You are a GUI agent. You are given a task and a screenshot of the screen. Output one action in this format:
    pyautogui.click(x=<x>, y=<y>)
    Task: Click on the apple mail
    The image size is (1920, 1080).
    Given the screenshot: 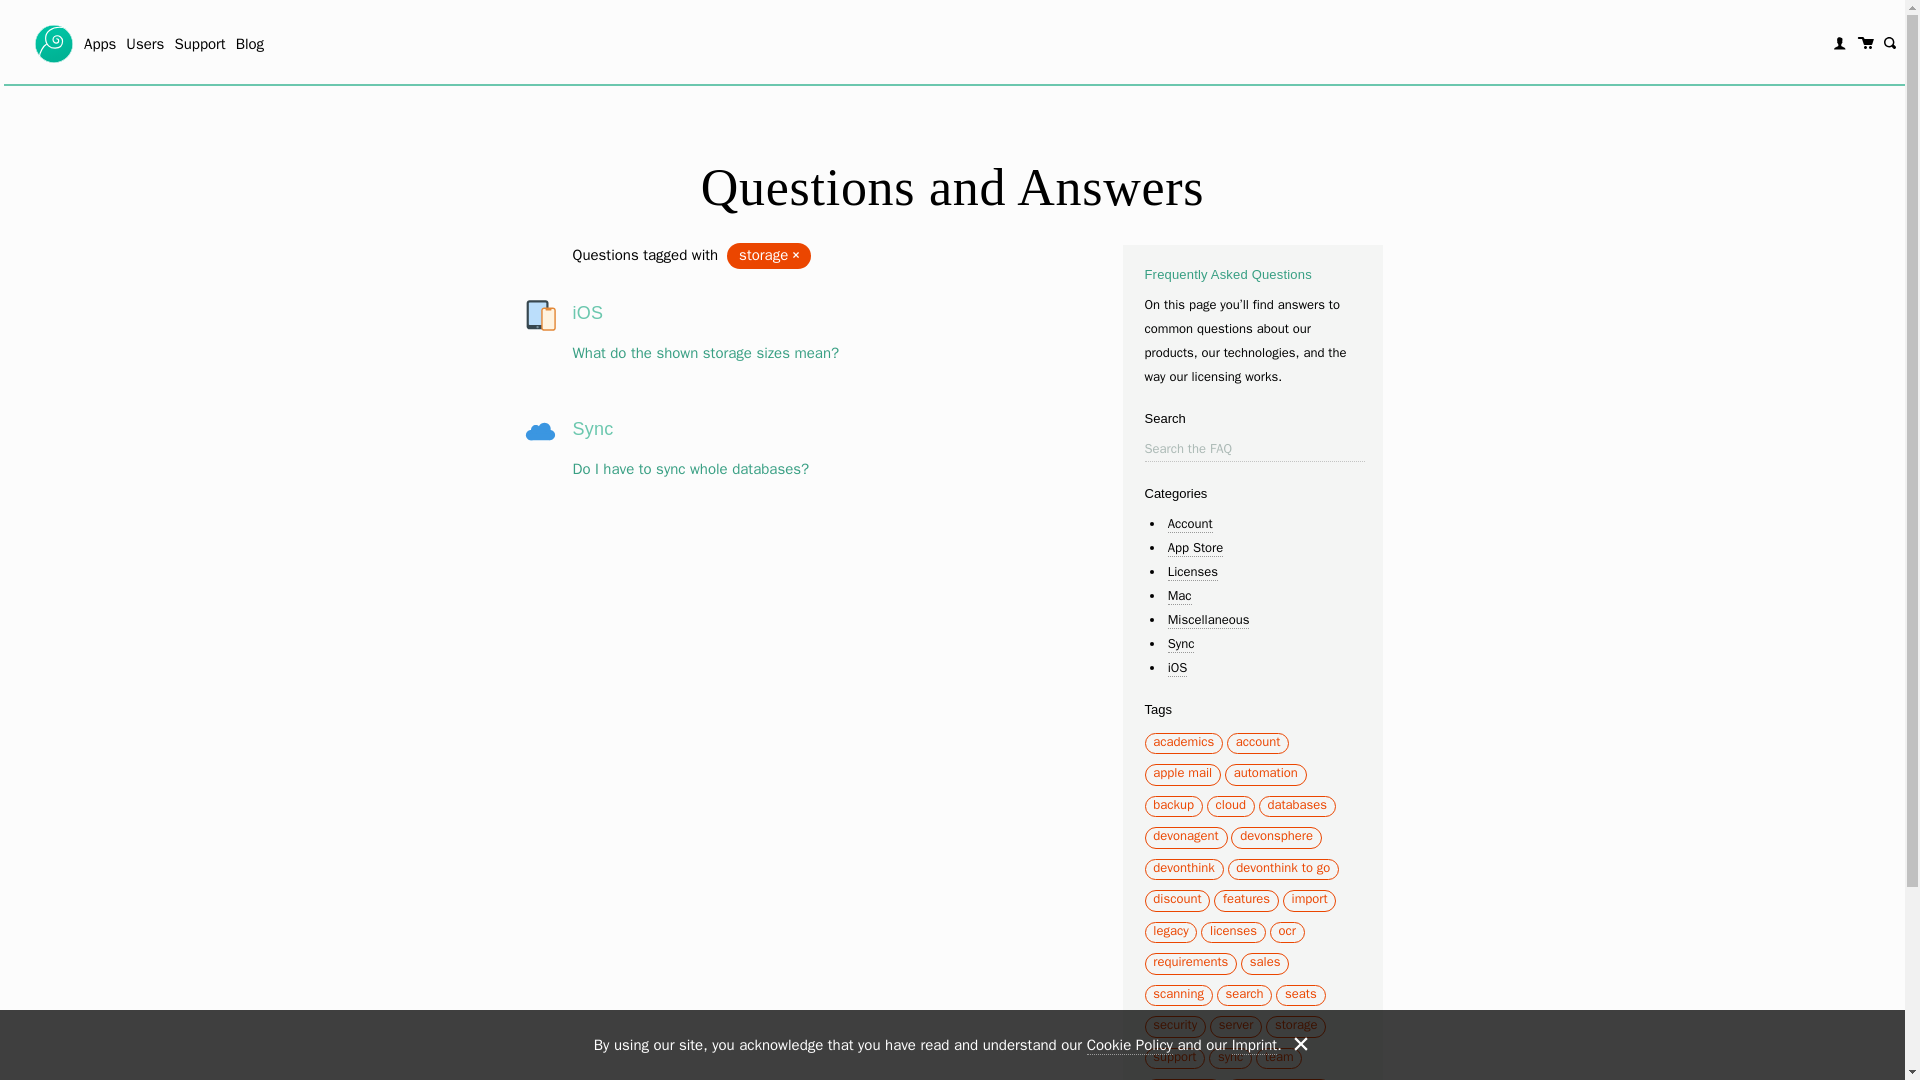 What is the action you would take?
    pyautogui.click(x=1182, y=772)
    